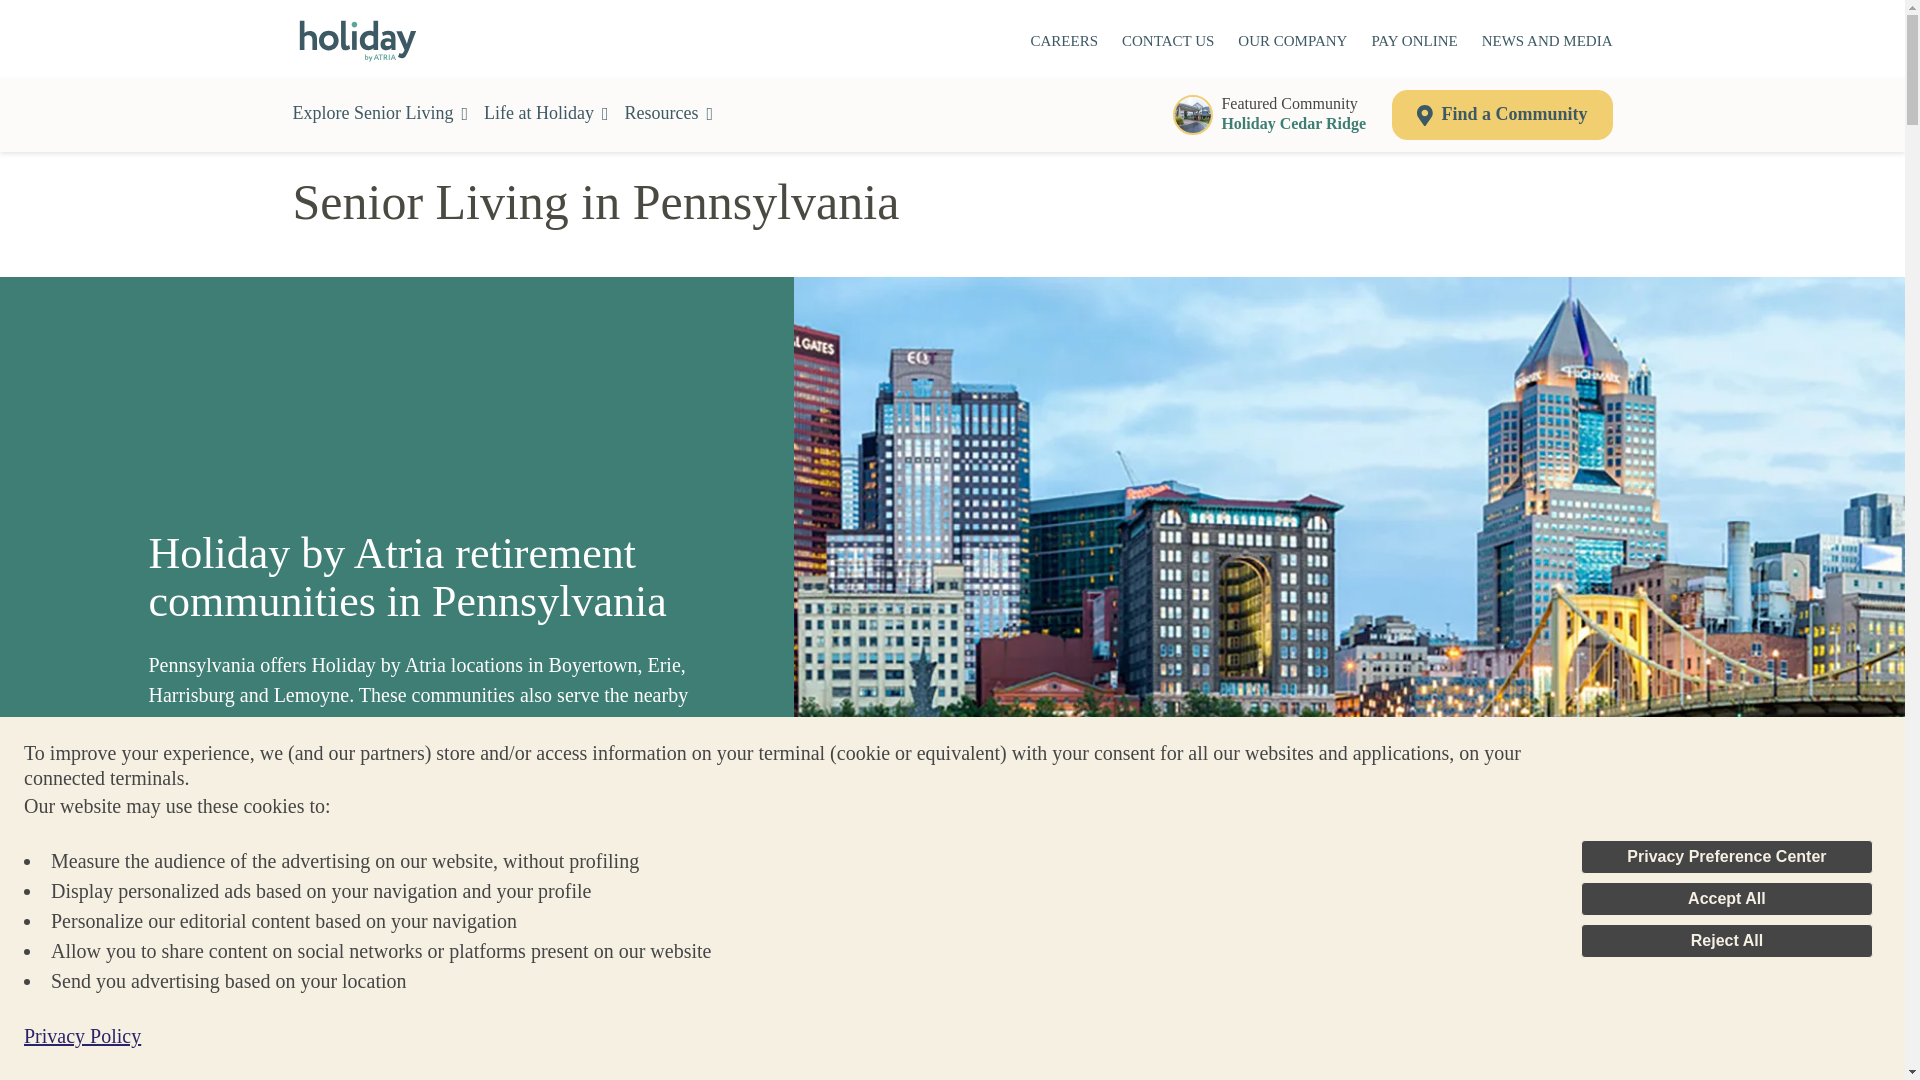 The image size is (1920, 1080). What do you see at coordinates (1726, 940) in the screenshot?
I see `Resources` at bounding box center [1726, 940].